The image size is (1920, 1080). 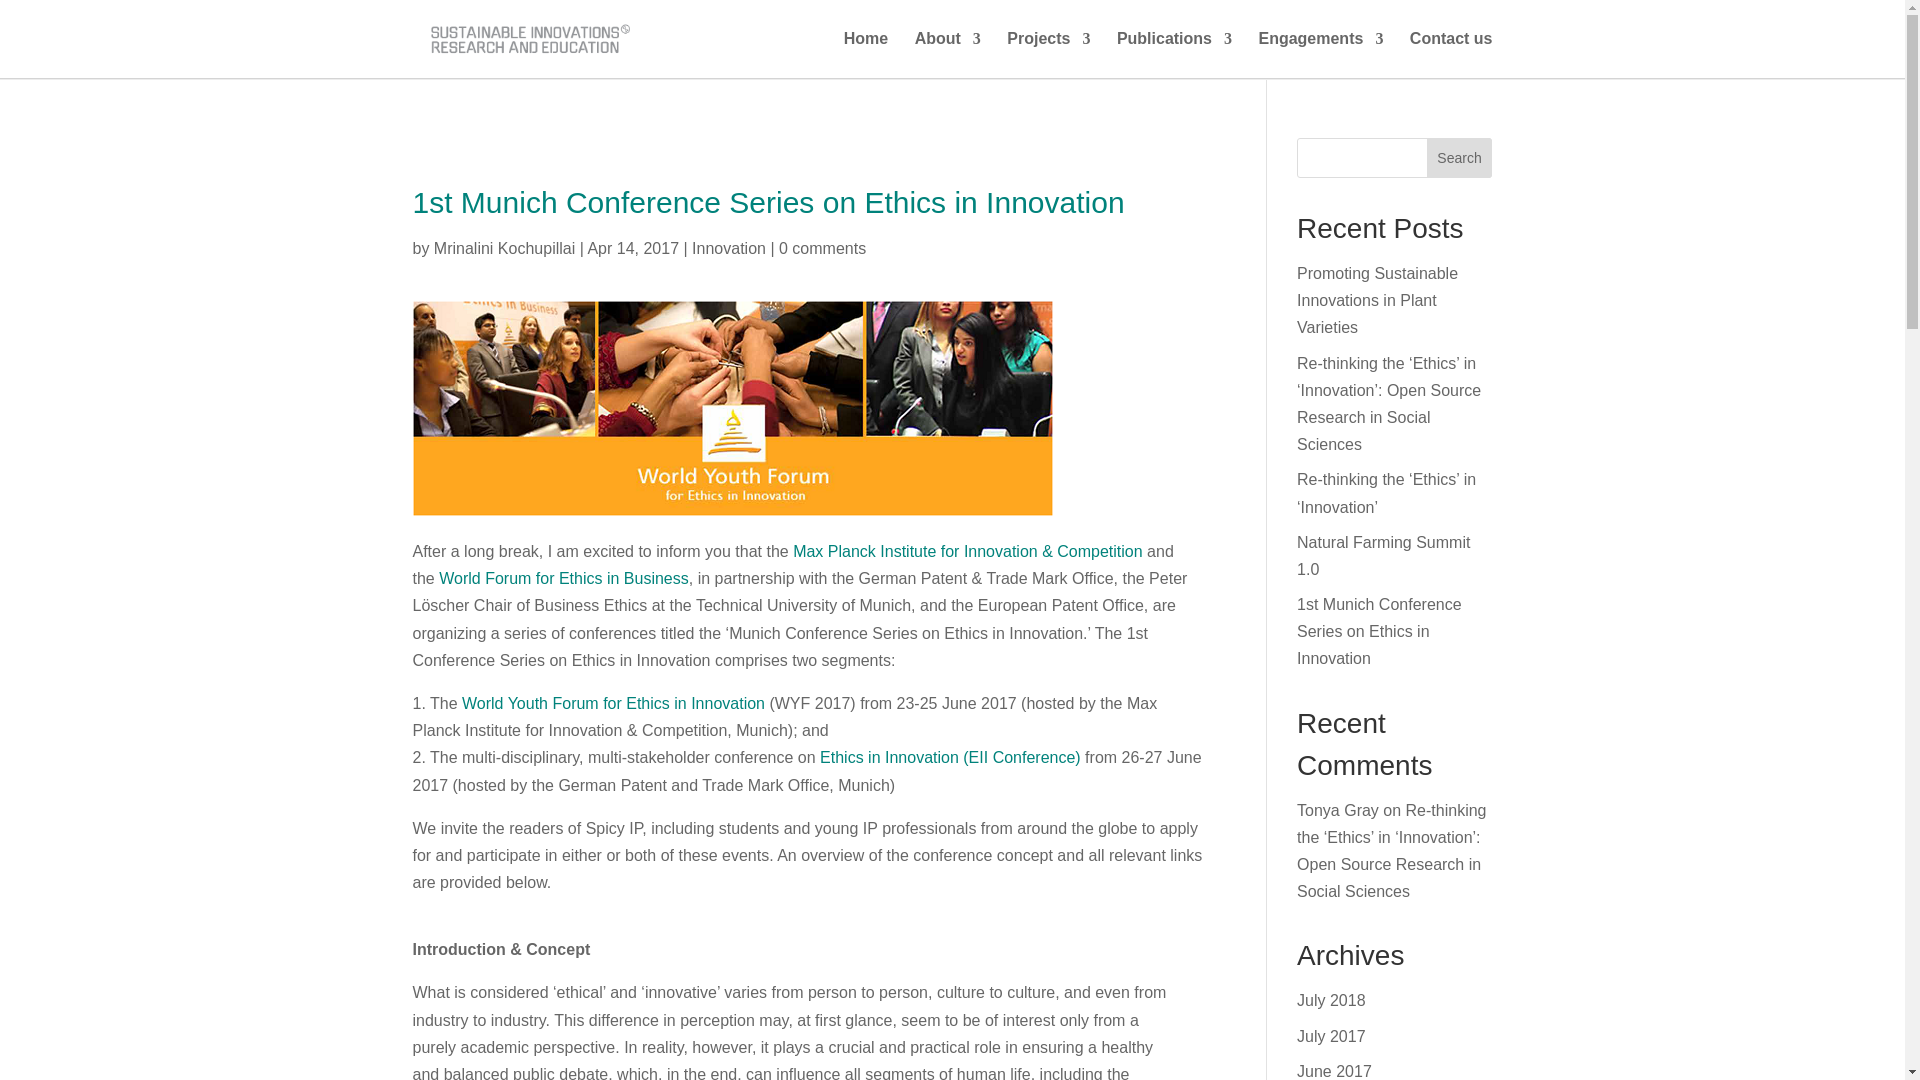 I want to click on Home, so click(x=866, y=54).